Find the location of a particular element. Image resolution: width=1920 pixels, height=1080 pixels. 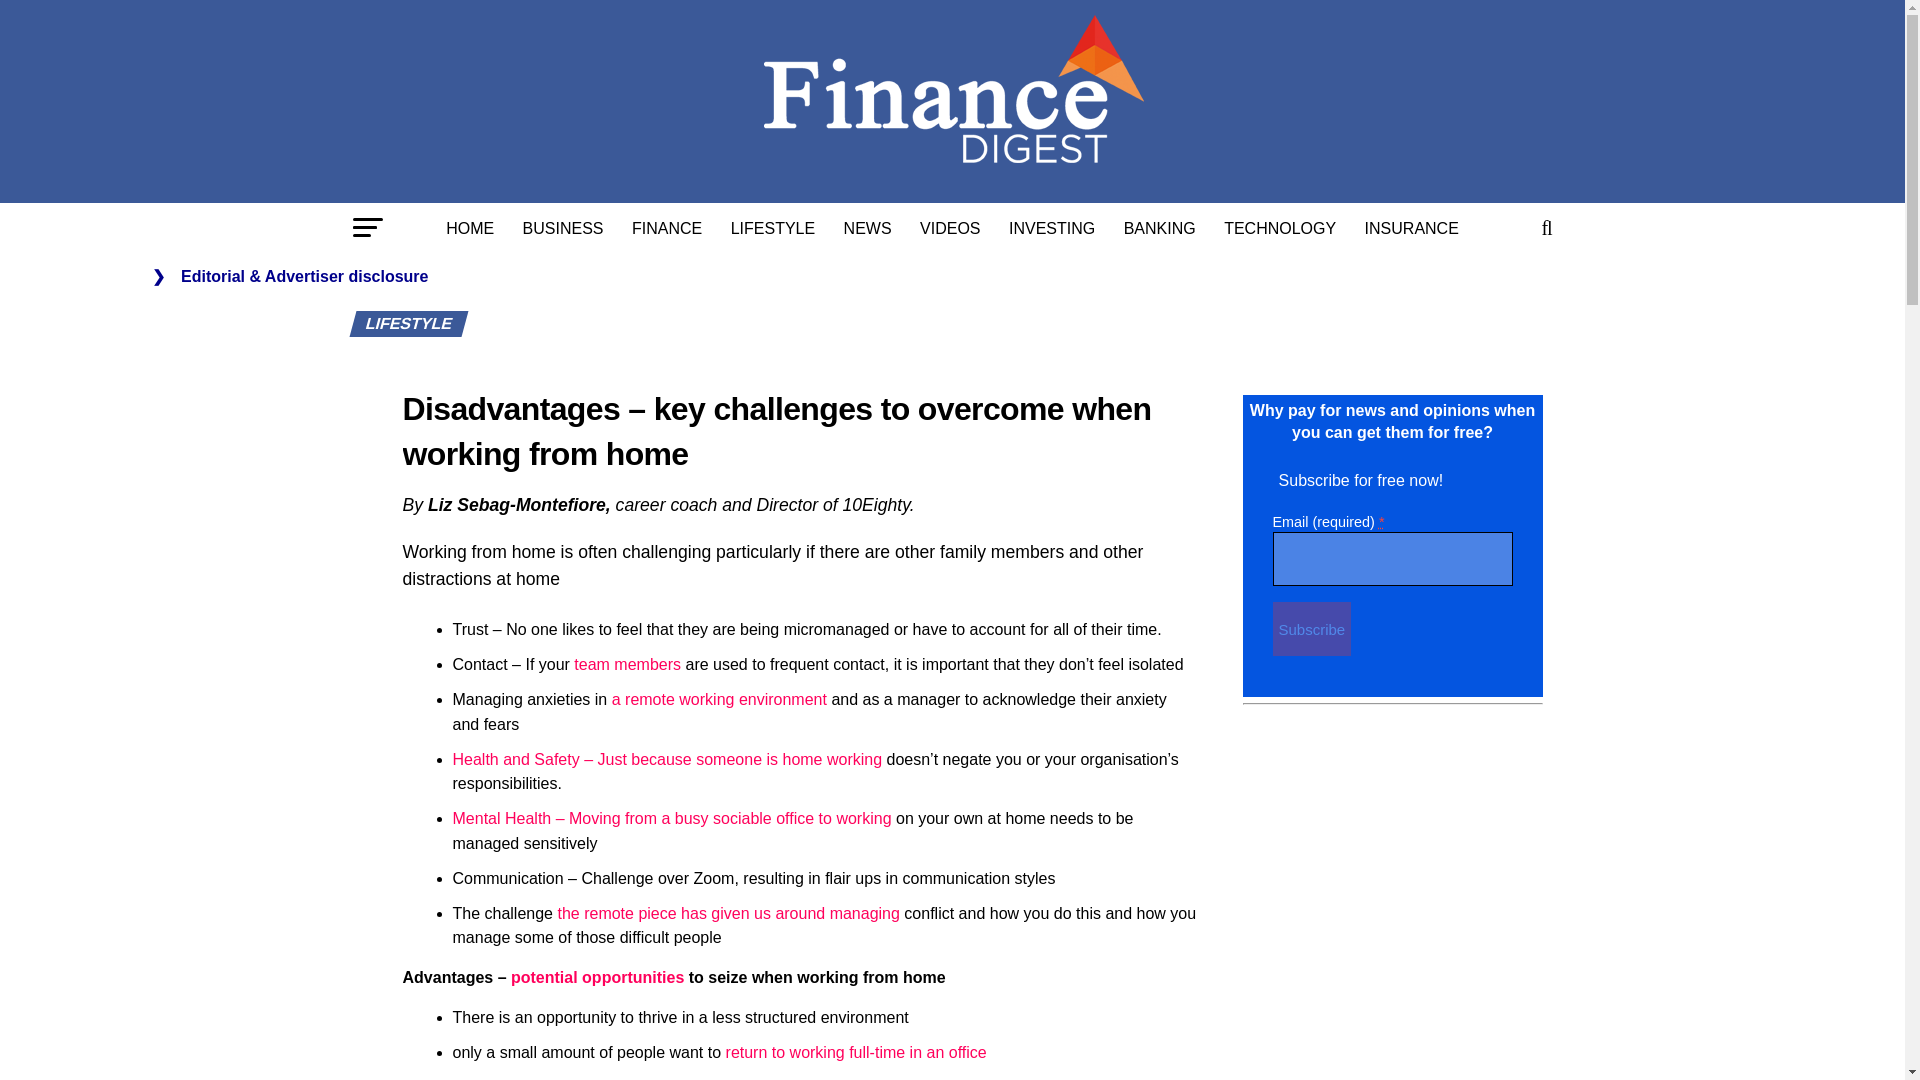

NEWS is located at coordinates (868, 228).